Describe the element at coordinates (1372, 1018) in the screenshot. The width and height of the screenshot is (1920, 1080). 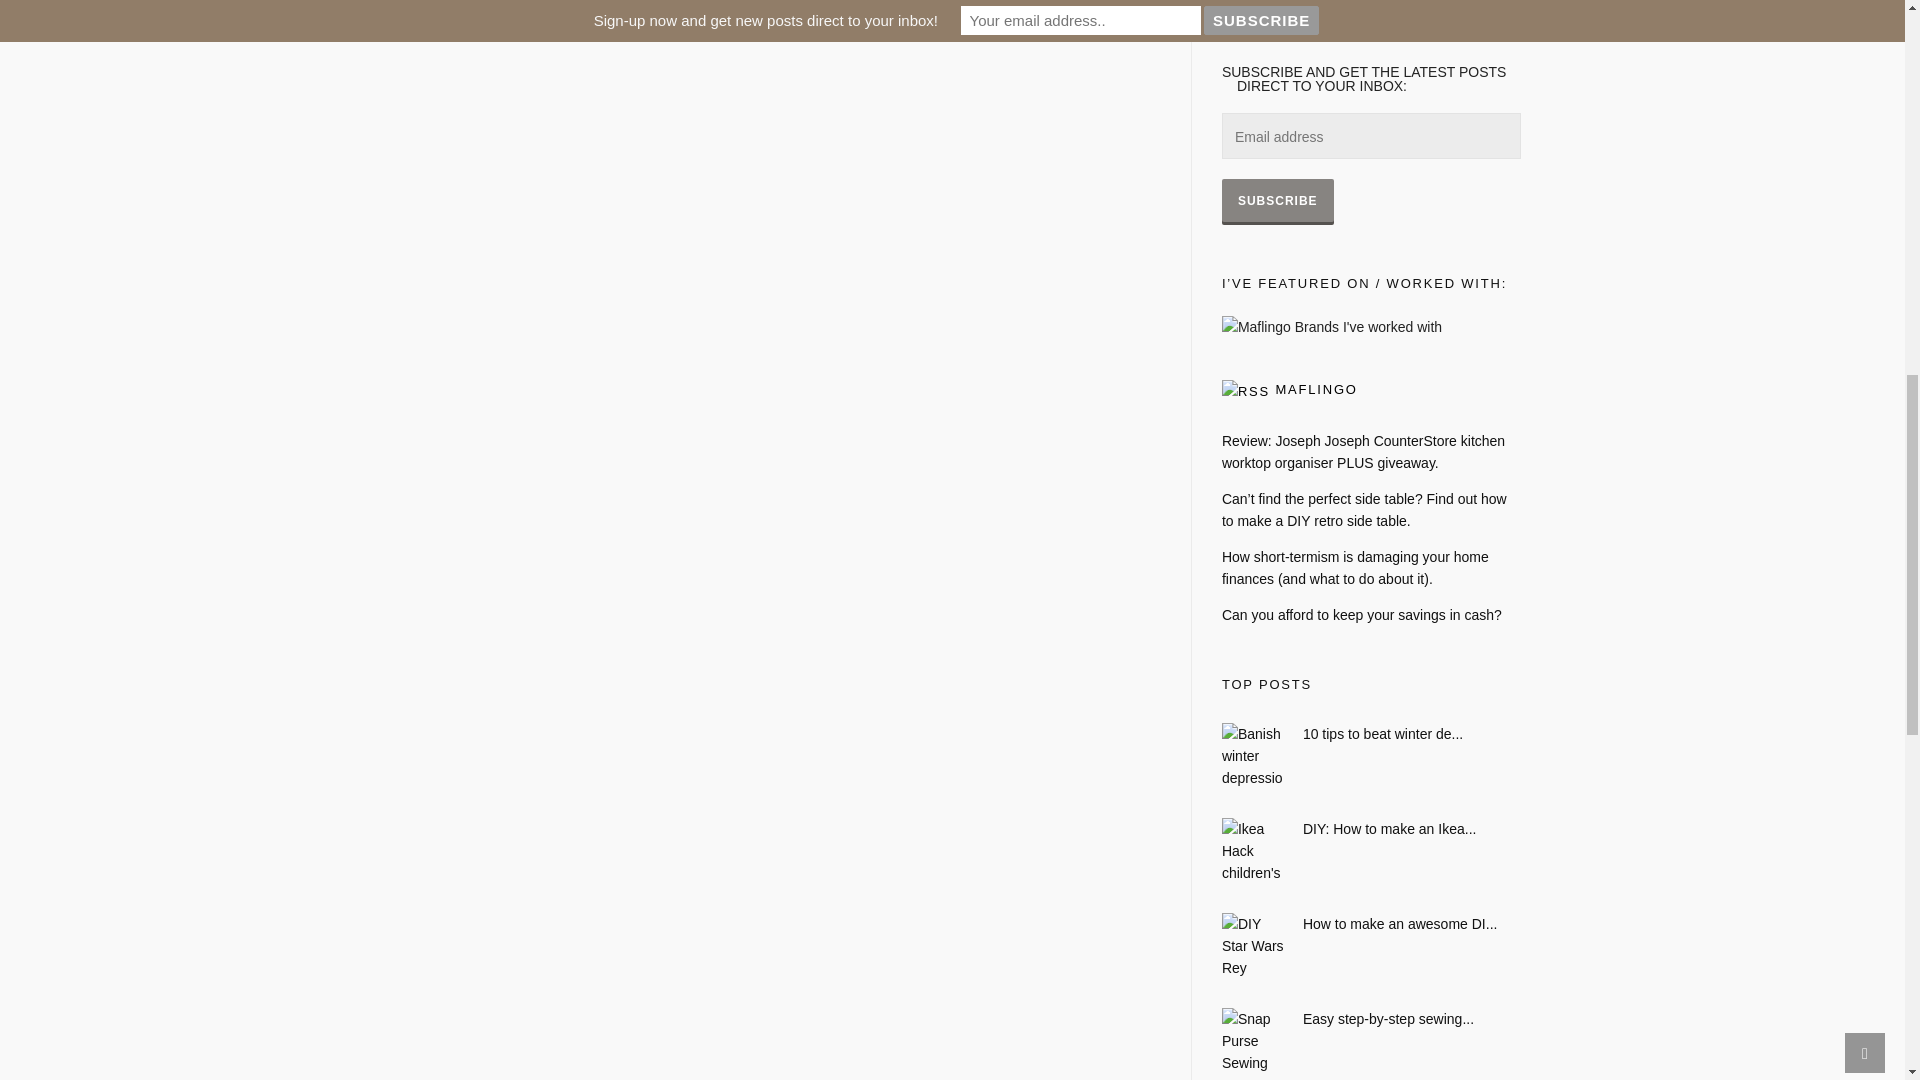
I see `Easy step-by-step sewing tutorial: How to make a snap purse.` at that location.